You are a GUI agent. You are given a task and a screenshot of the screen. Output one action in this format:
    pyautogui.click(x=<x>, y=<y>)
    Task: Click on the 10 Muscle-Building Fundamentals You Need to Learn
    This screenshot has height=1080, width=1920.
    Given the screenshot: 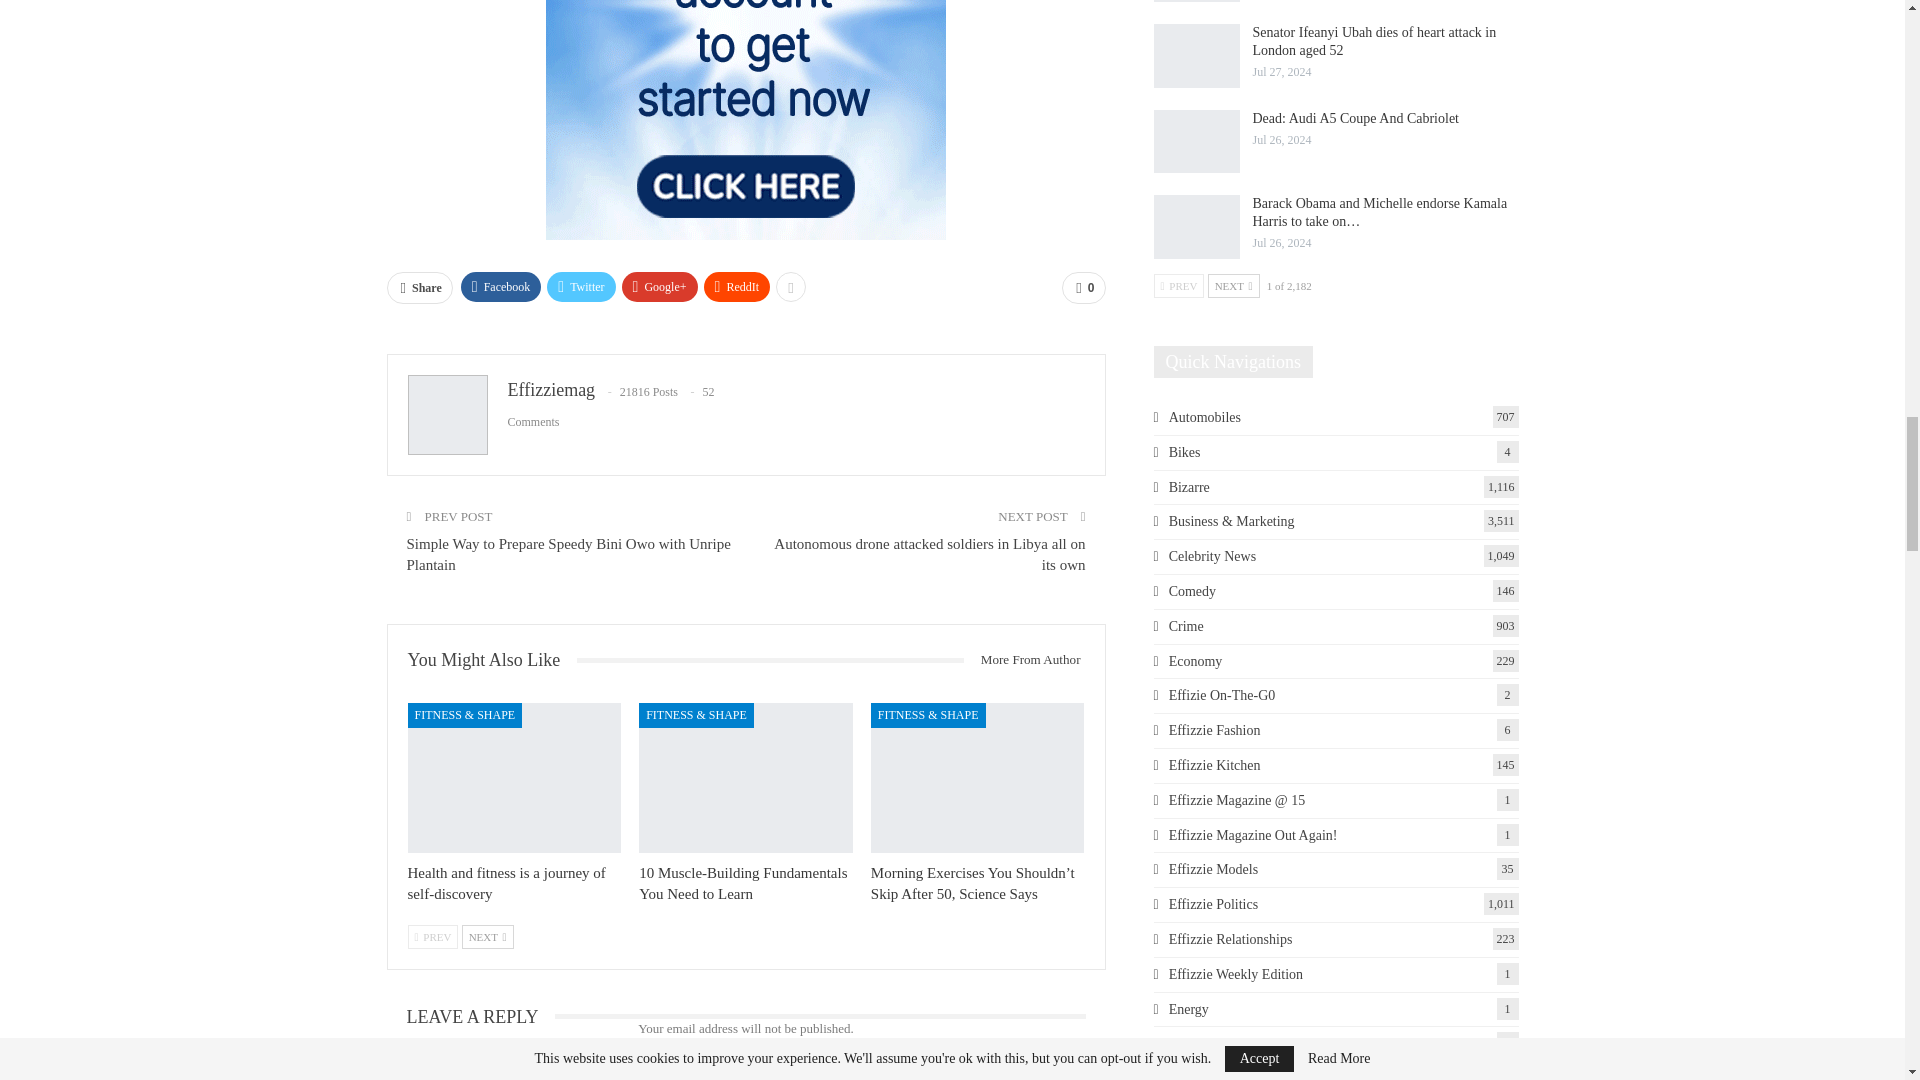 What is the action you would take?
    pyautogui.click(x=742, y=883)
    